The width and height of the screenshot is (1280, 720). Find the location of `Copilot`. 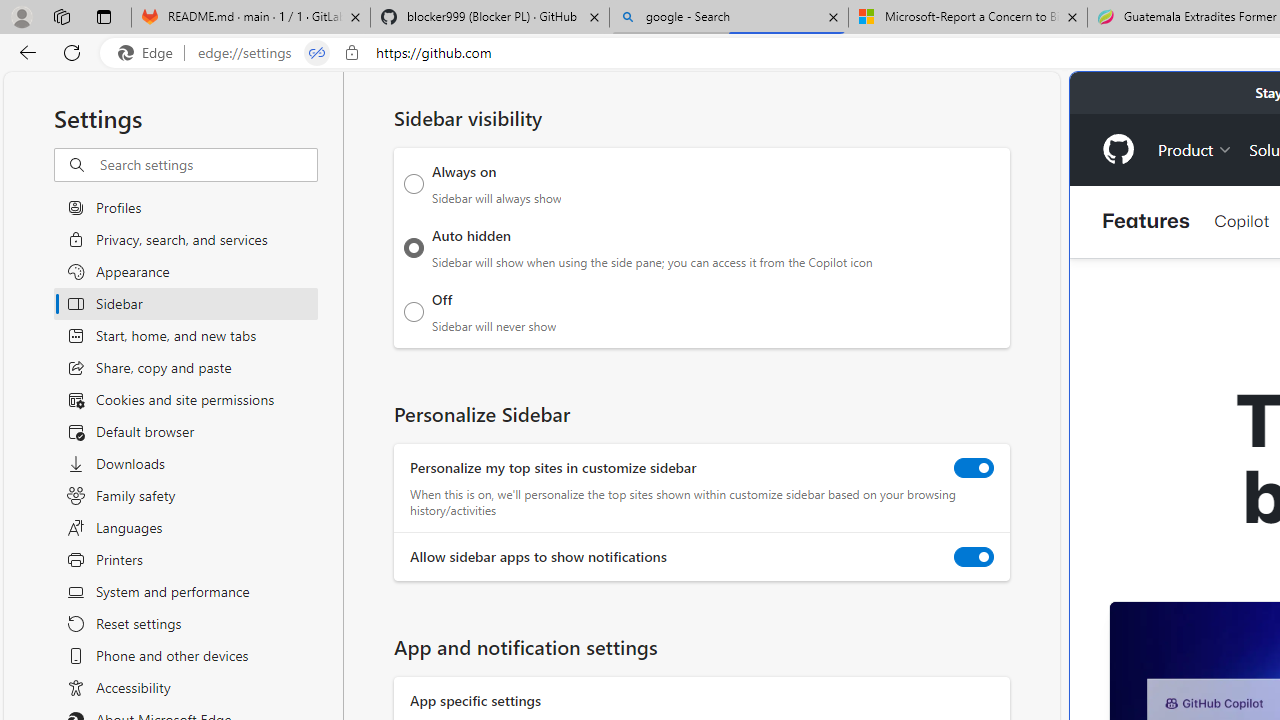

Copilot is located at coordinates (1241, 220).